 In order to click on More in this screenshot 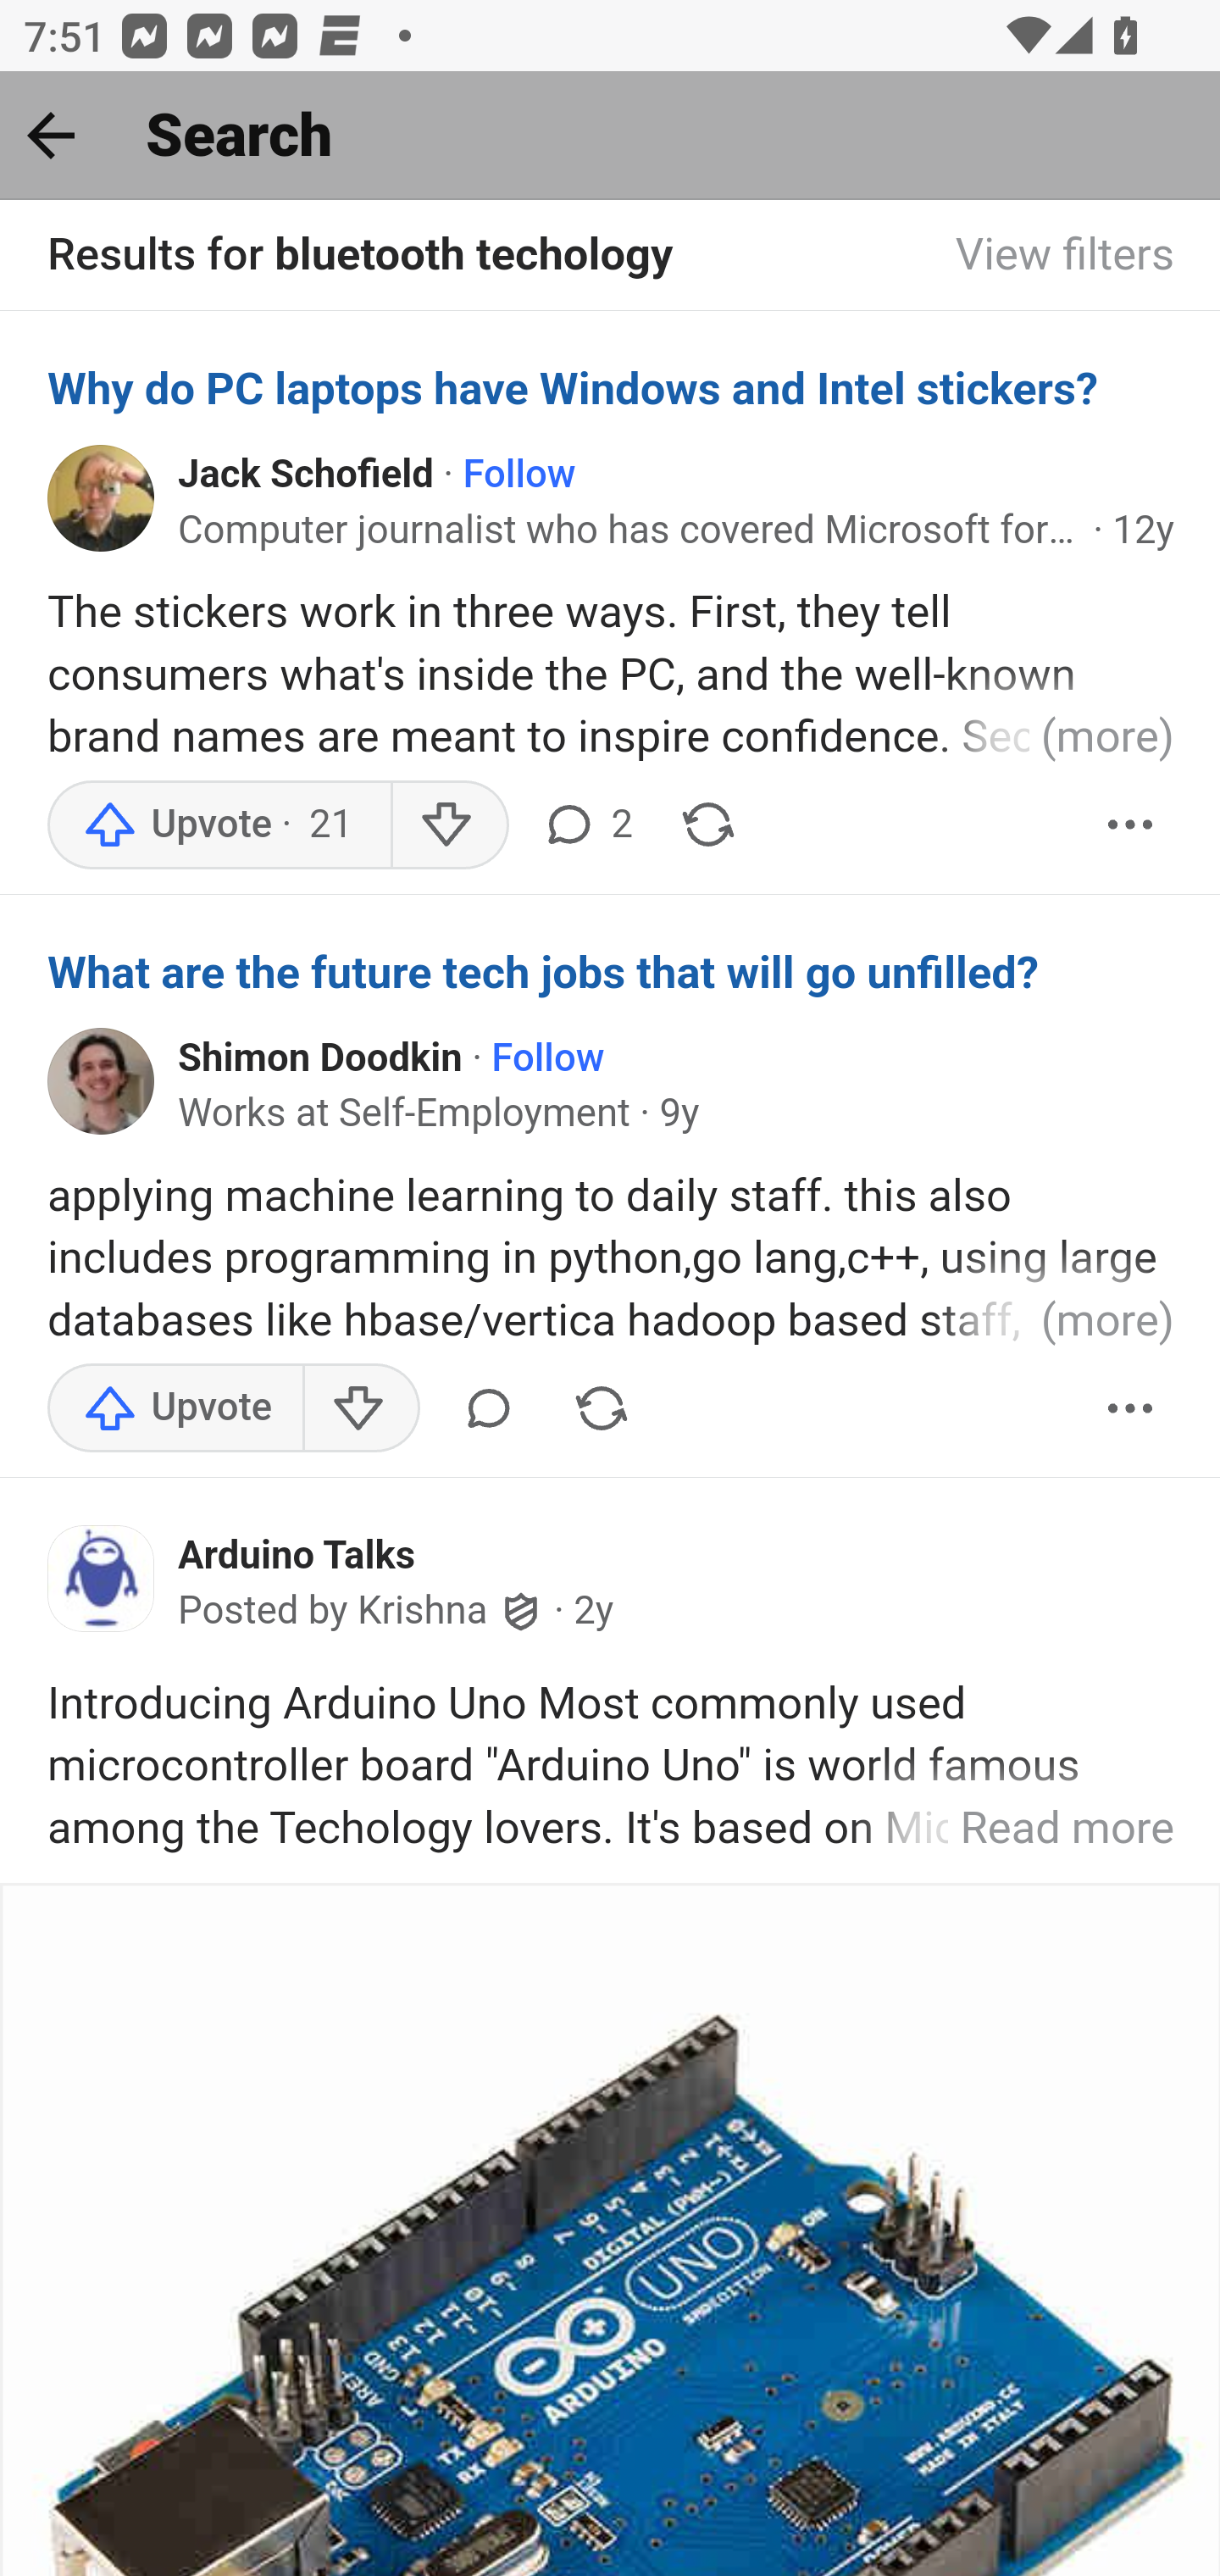, I will do `click(1131, 1407)`.